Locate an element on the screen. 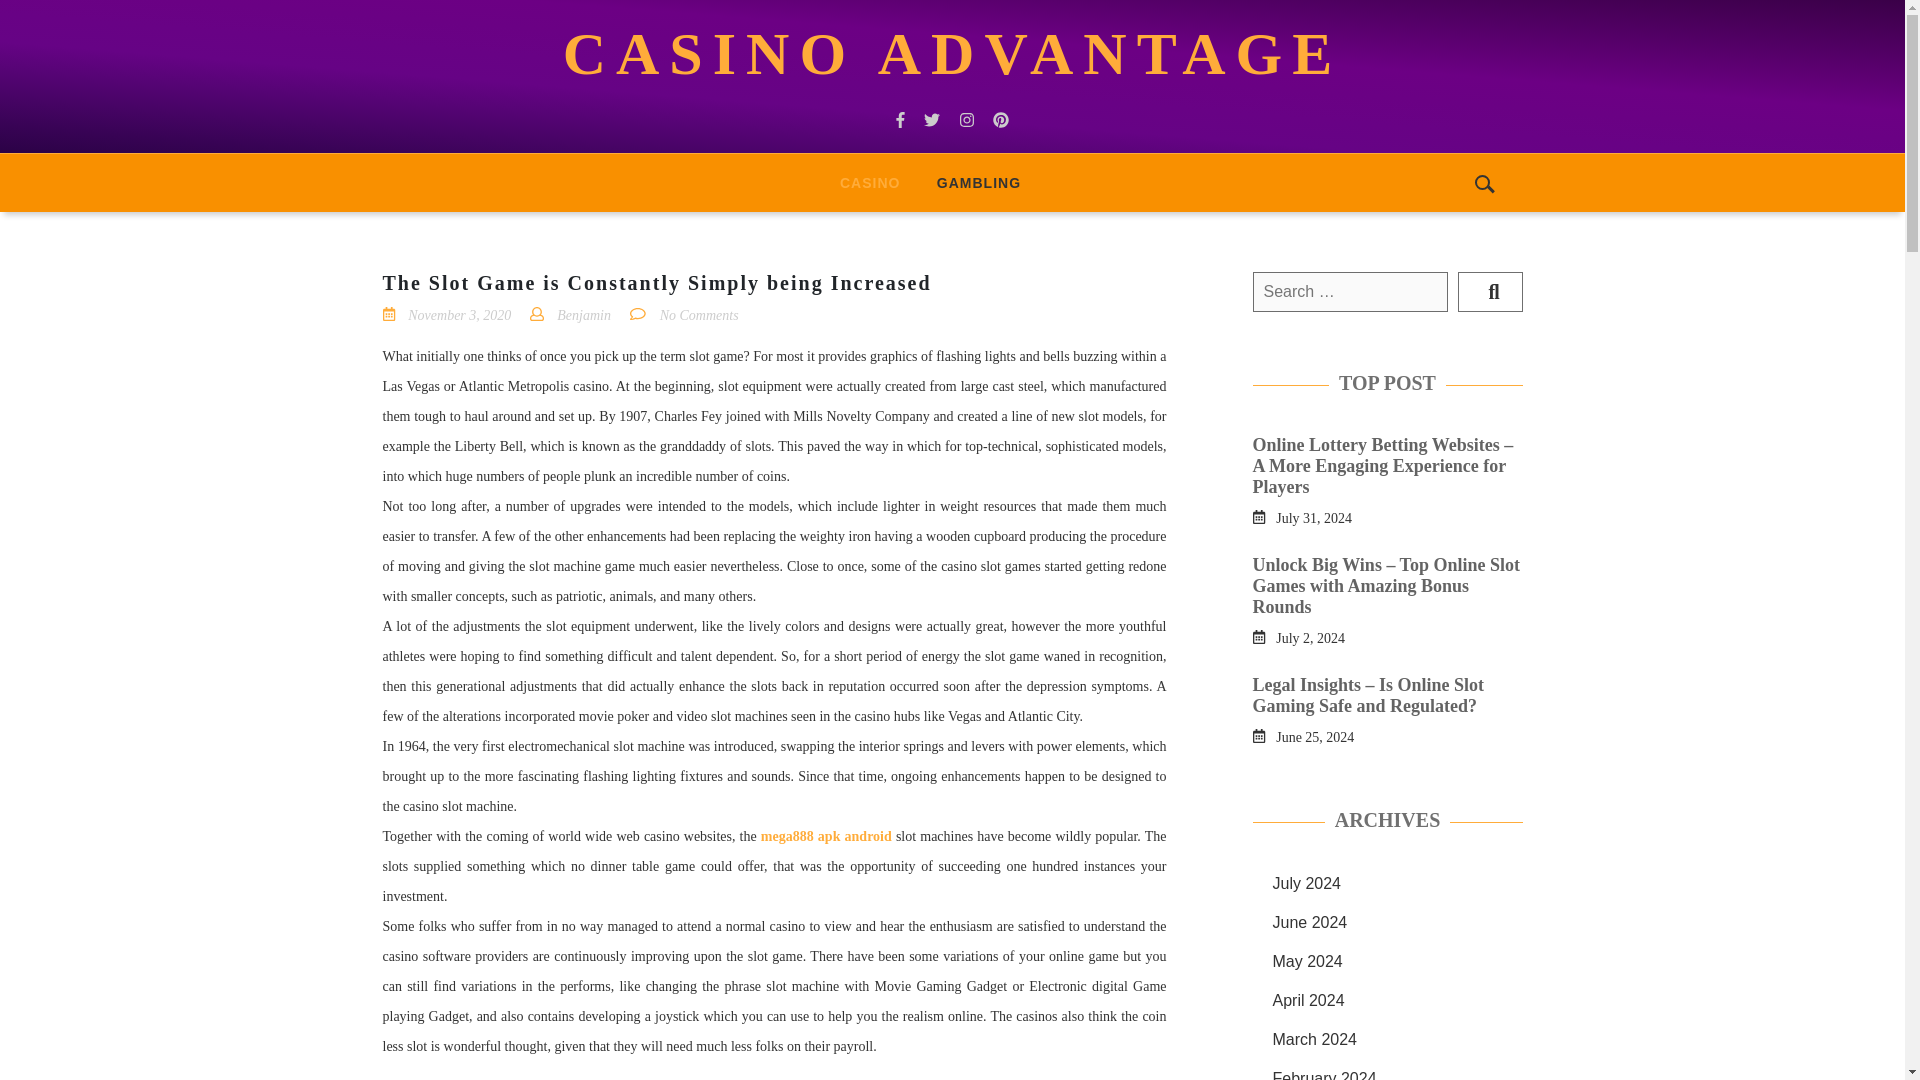  June 25, 2024 is located at coordinates (1314, 736).